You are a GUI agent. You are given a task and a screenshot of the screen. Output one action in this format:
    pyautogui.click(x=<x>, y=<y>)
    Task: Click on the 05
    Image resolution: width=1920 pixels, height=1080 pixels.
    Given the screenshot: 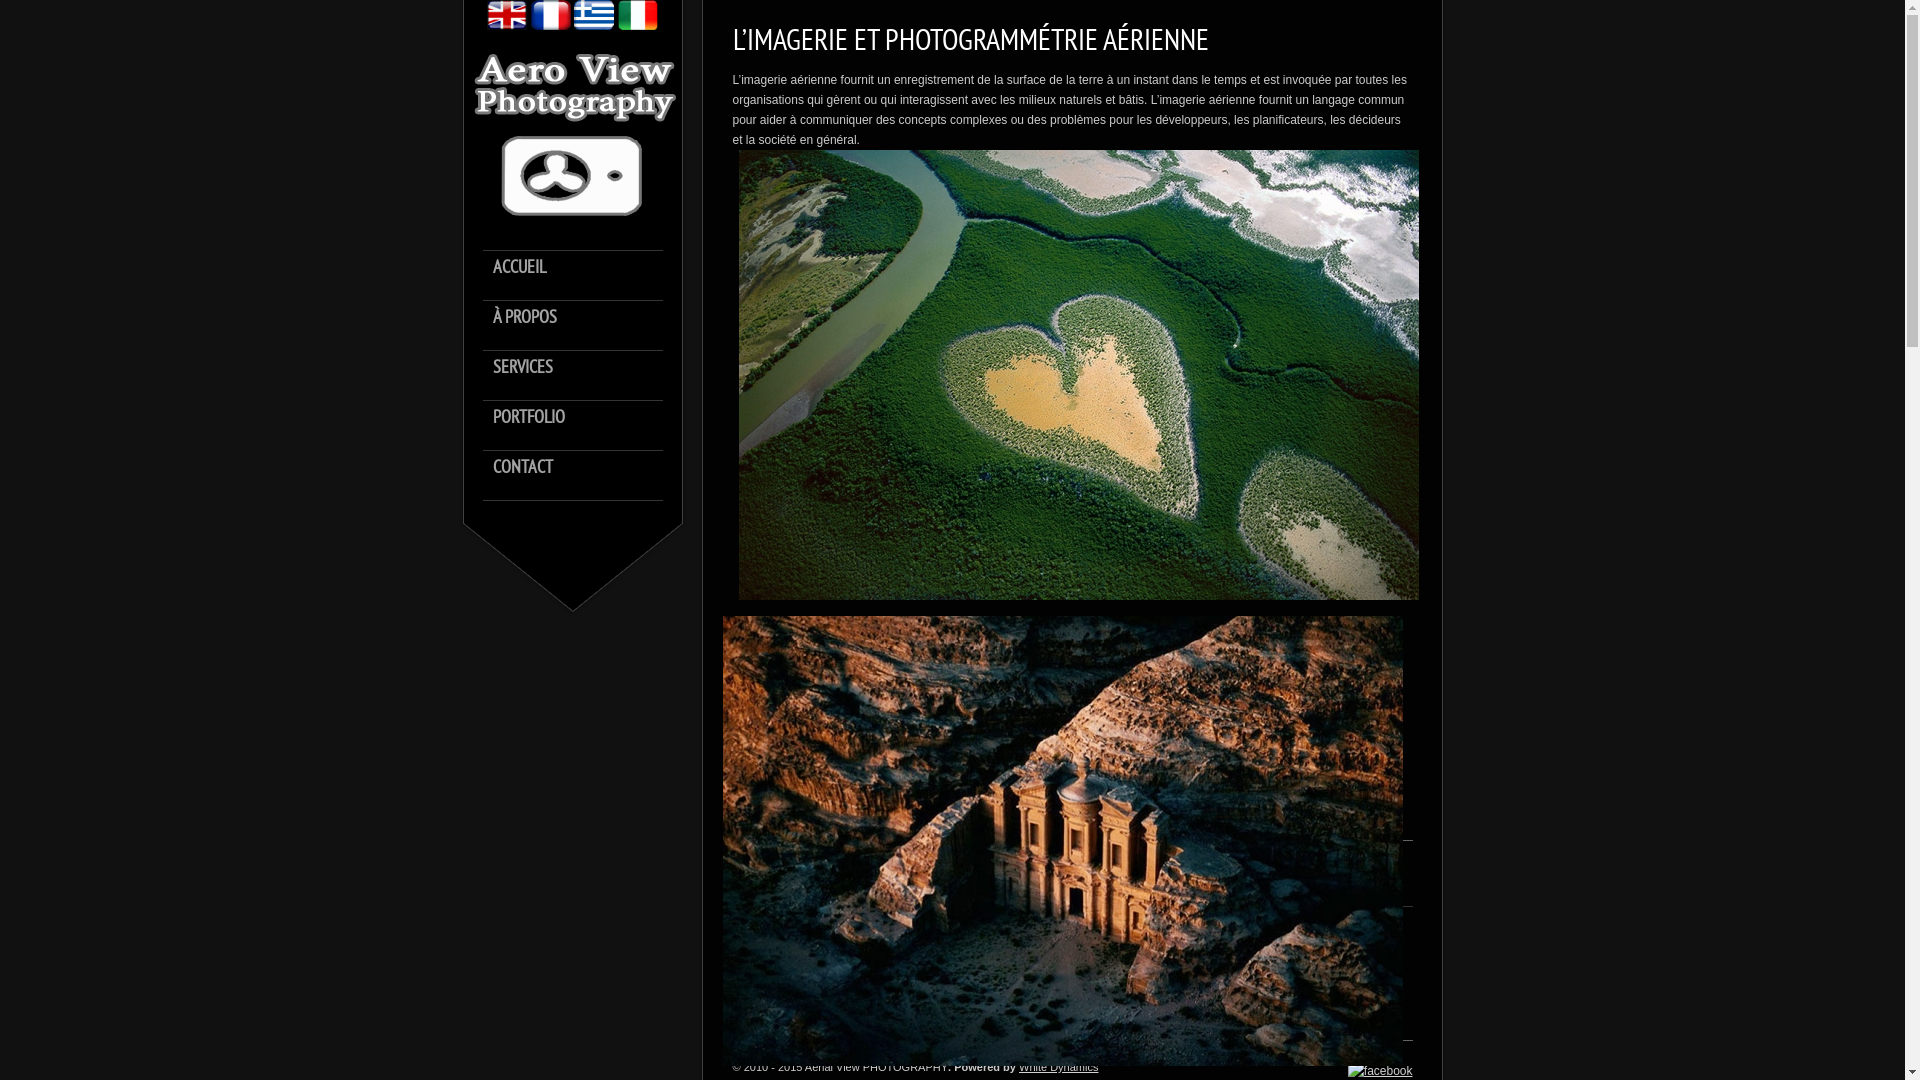 What is the action you would take?
    pyautogui.click(x=1079, y=375)
    